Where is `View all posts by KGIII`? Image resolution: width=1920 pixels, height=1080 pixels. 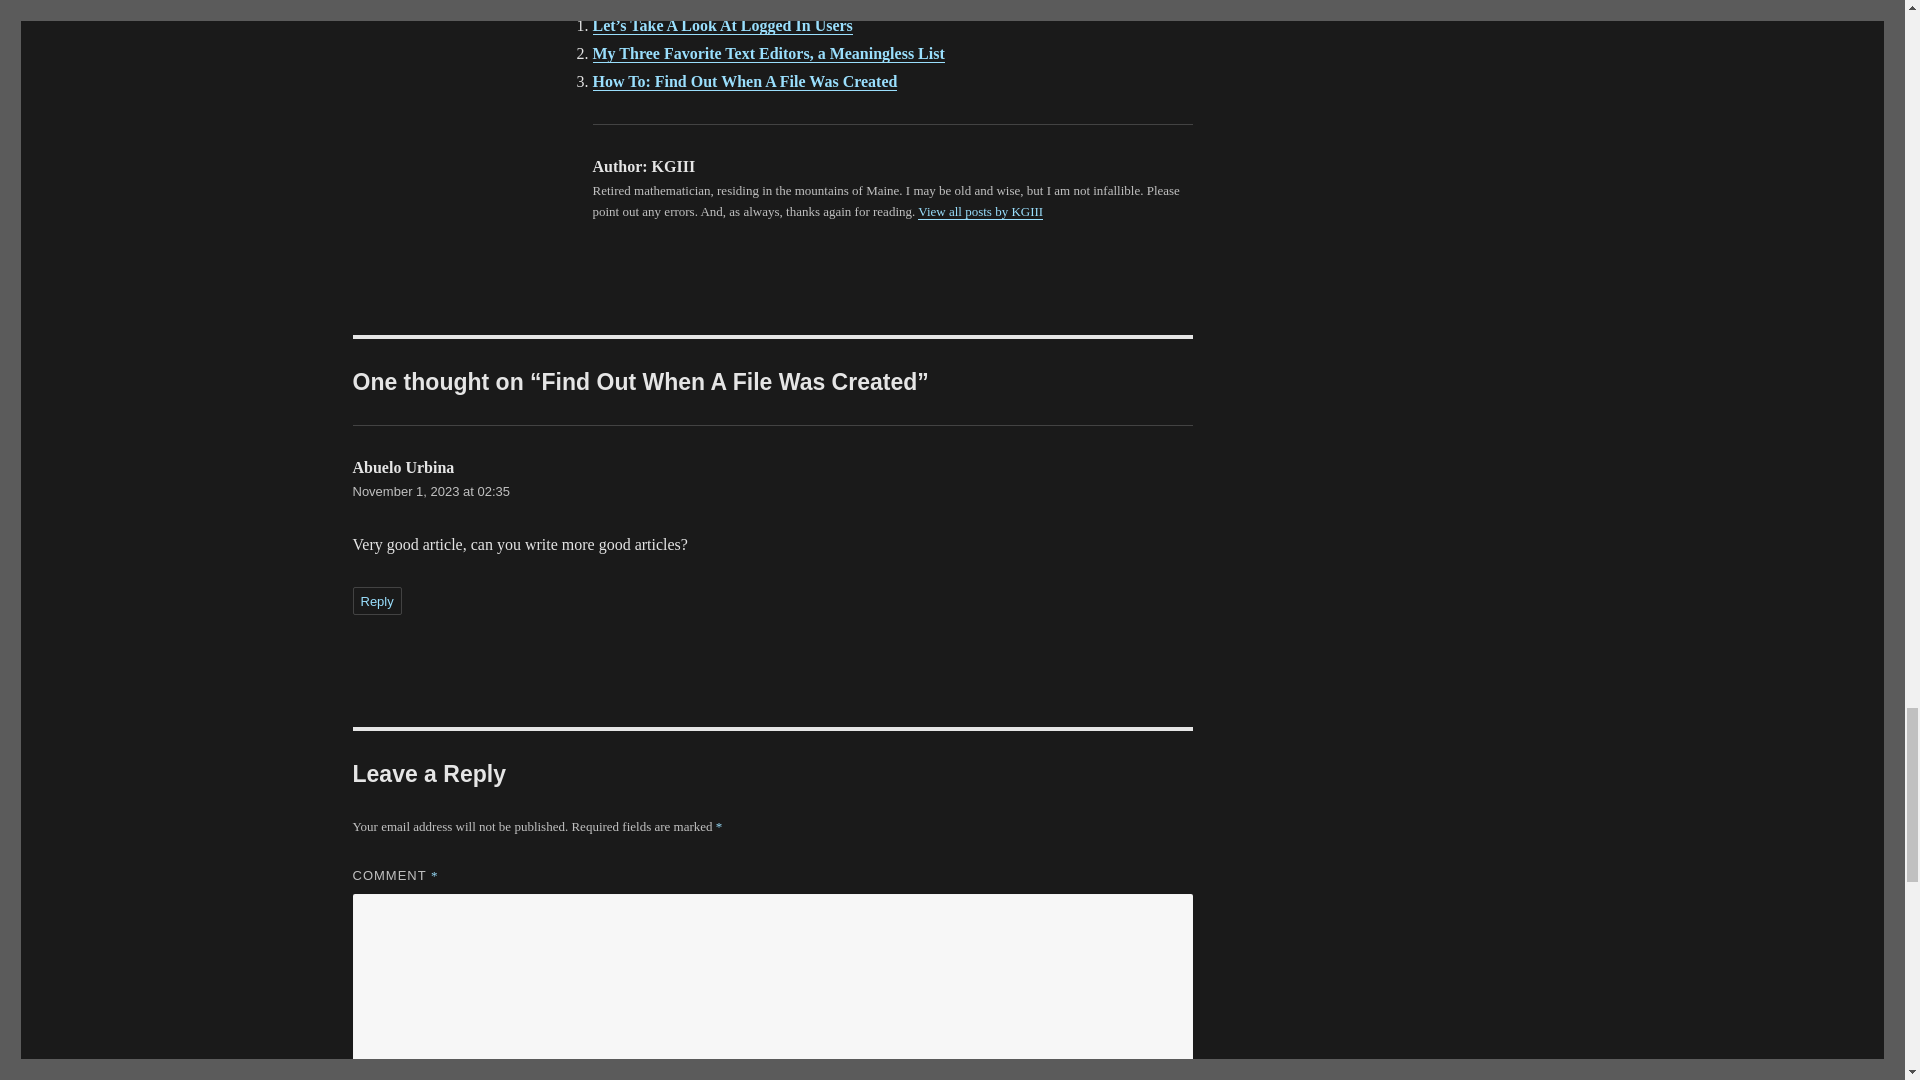
View all posts by KGIII is located at coordinates (980, 212).